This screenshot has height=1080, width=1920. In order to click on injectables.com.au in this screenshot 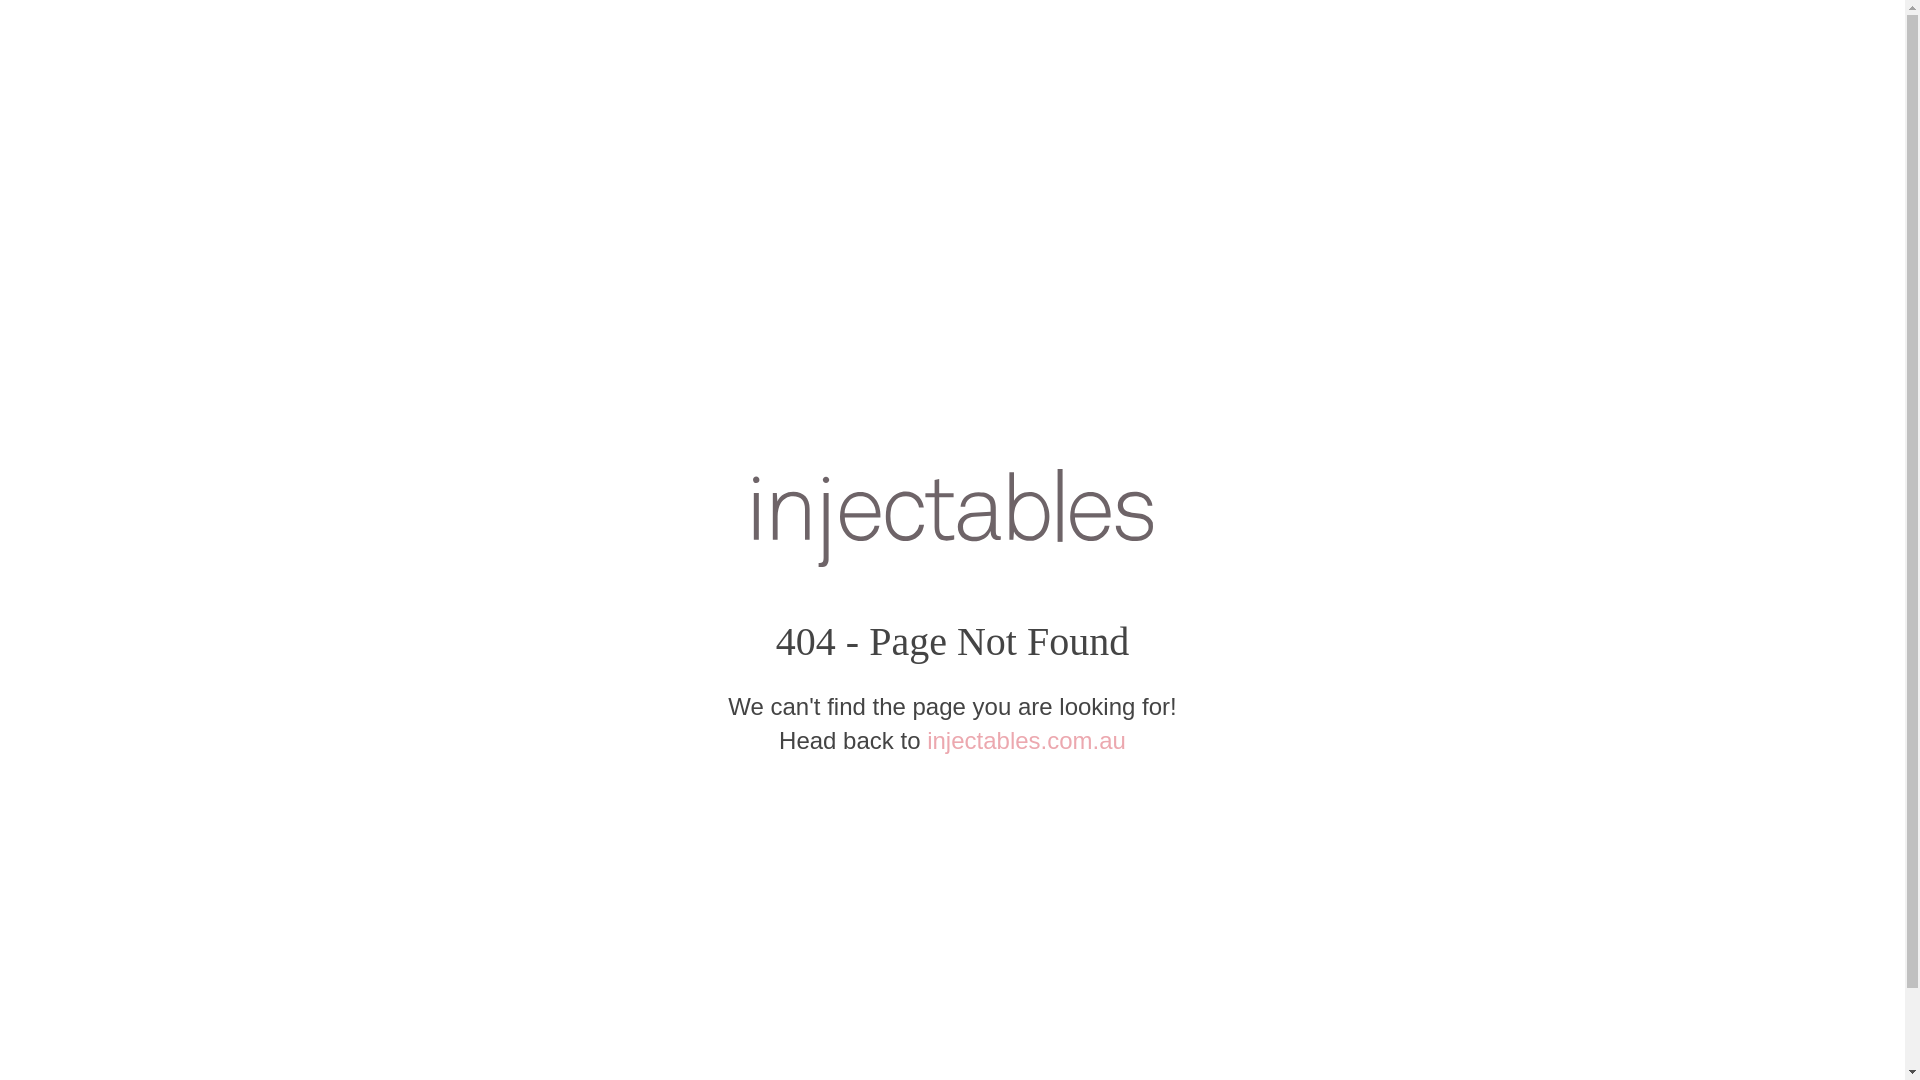, I will do `click(1026, 741)`.